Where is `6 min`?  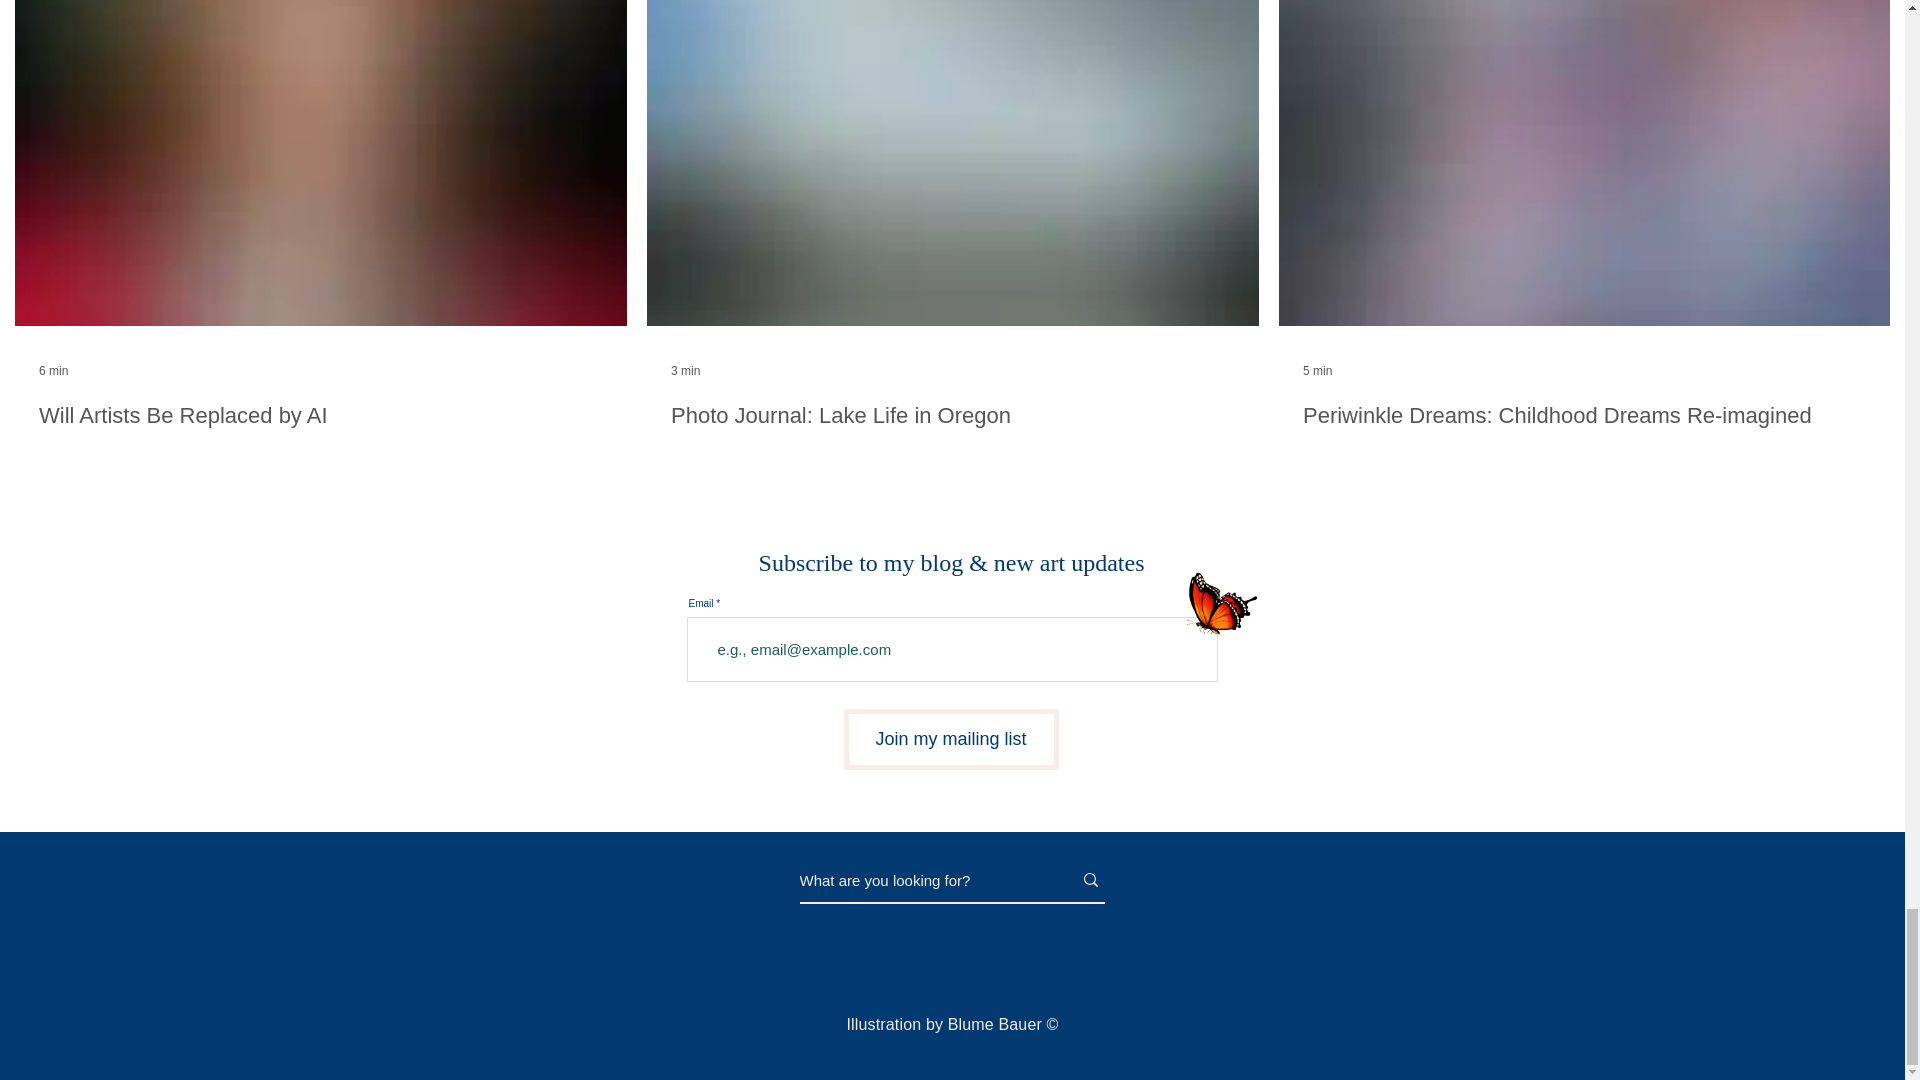 6 min is located at coordinates (52, 370).